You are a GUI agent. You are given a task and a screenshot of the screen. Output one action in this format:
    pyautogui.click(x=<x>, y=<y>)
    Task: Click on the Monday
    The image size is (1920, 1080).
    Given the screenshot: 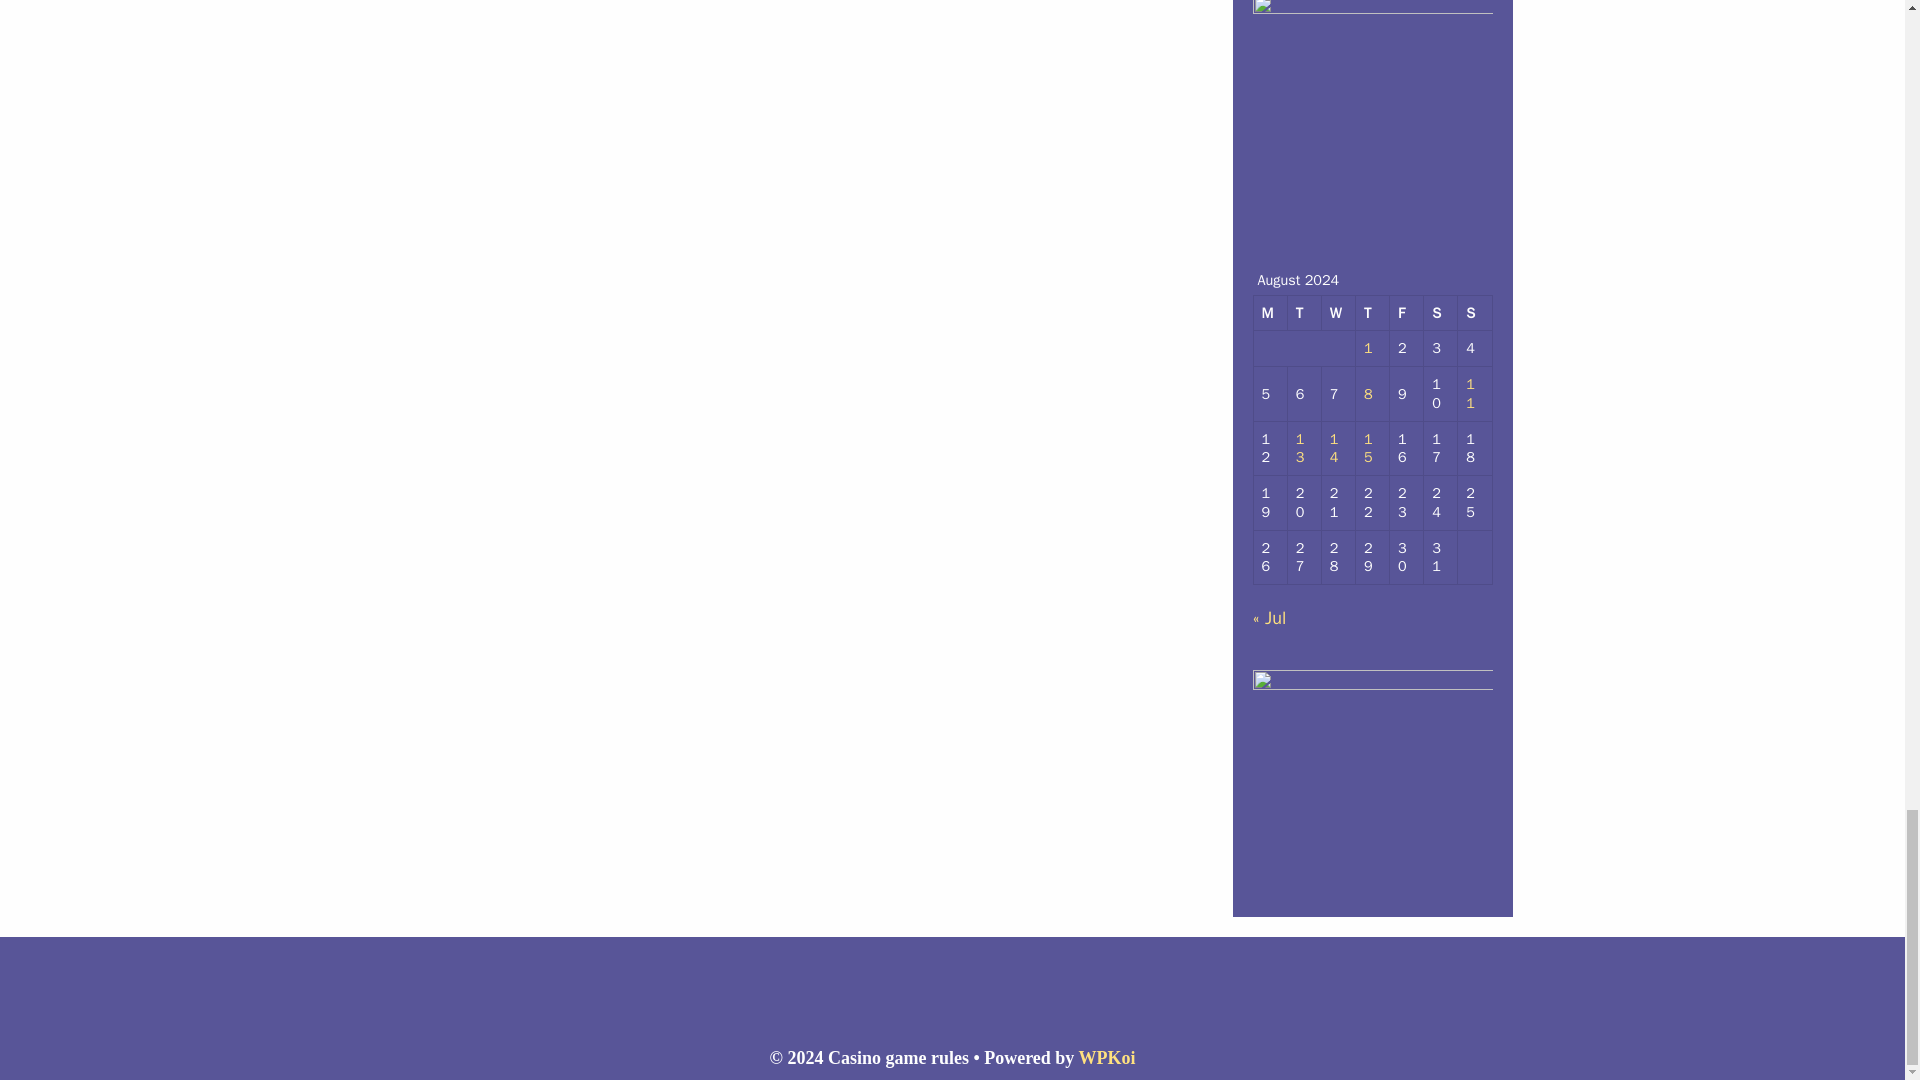 What is the action you would take?
    pyautogui.click(x=1270, y=313)
    